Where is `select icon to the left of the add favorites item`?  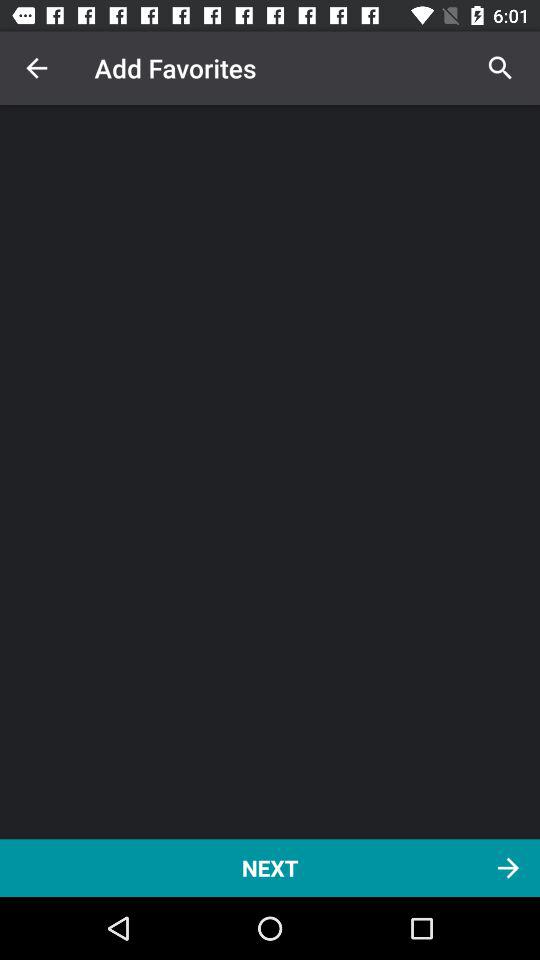
select icon to the left of the add favorites item is located at coordinates (36, 68).